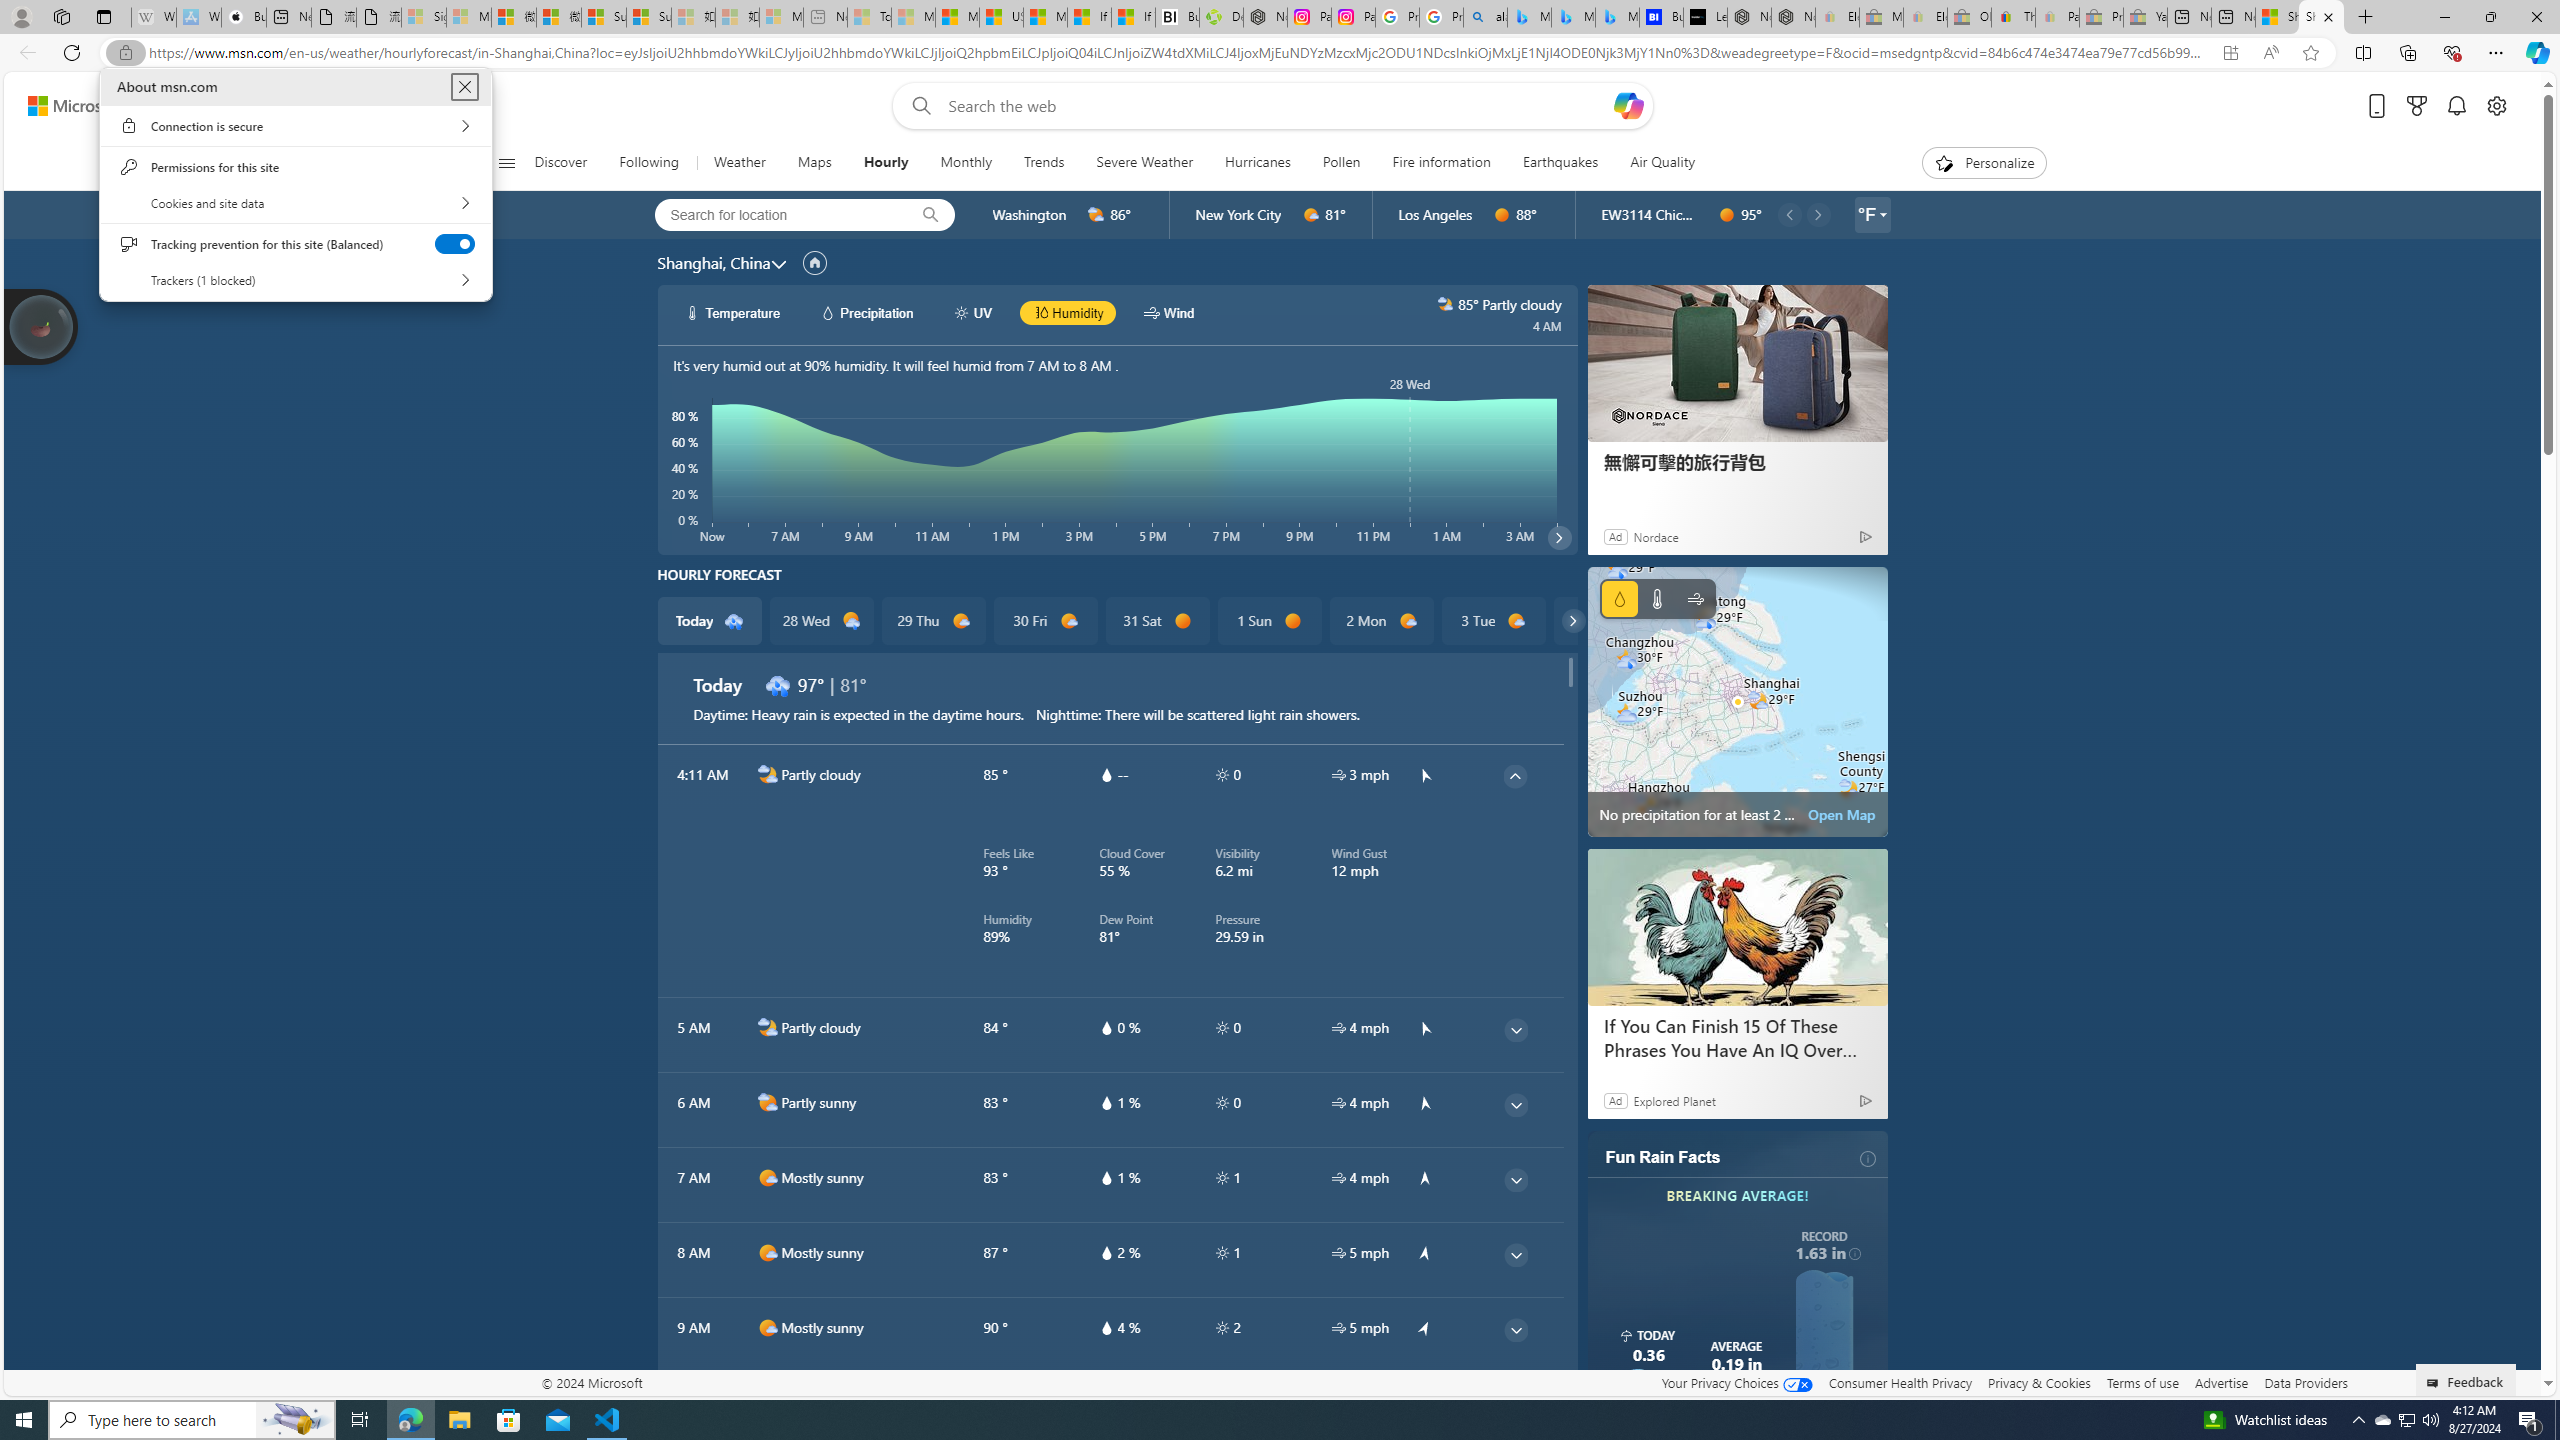 This screenshot has height=1440, width=2560. I want to click on 31 Sat d0000, so click(1158, 621).